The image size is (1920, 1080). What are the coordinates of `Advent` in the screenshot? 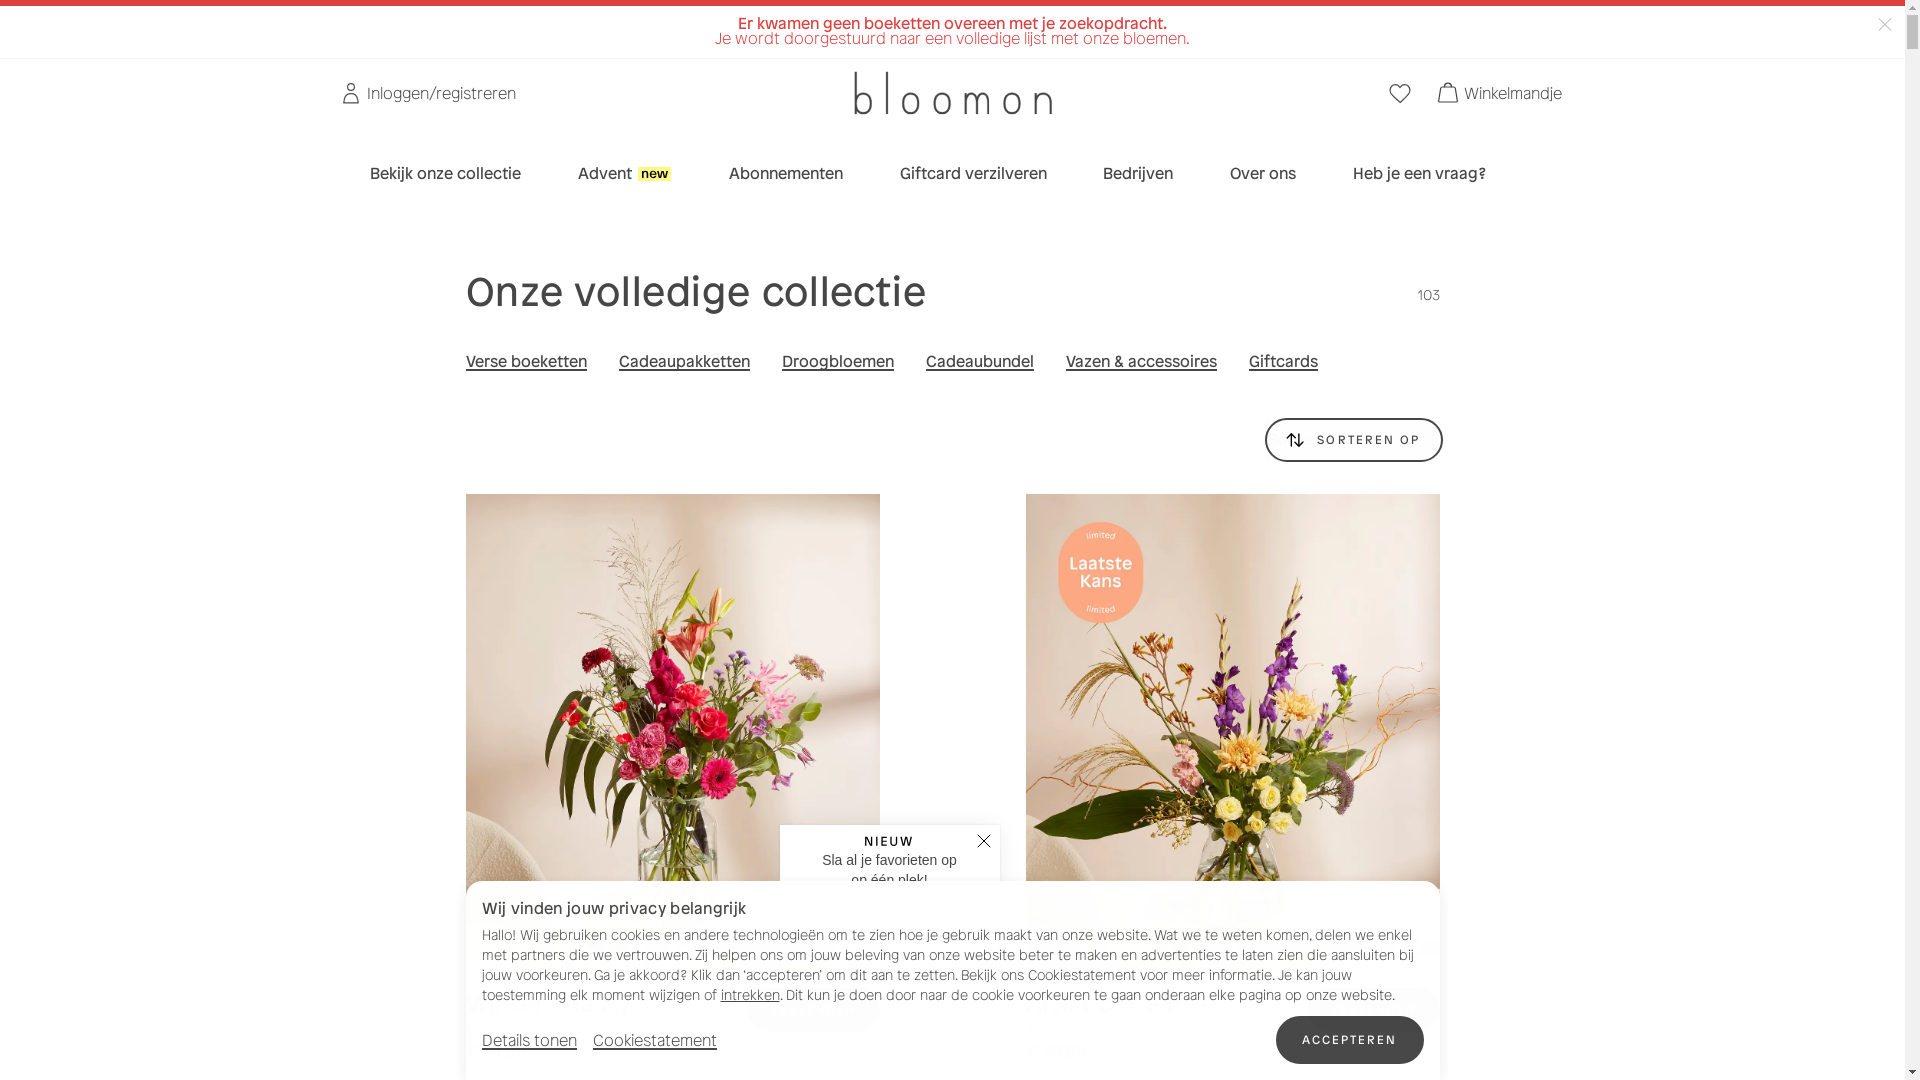 It's located at (625, 174).